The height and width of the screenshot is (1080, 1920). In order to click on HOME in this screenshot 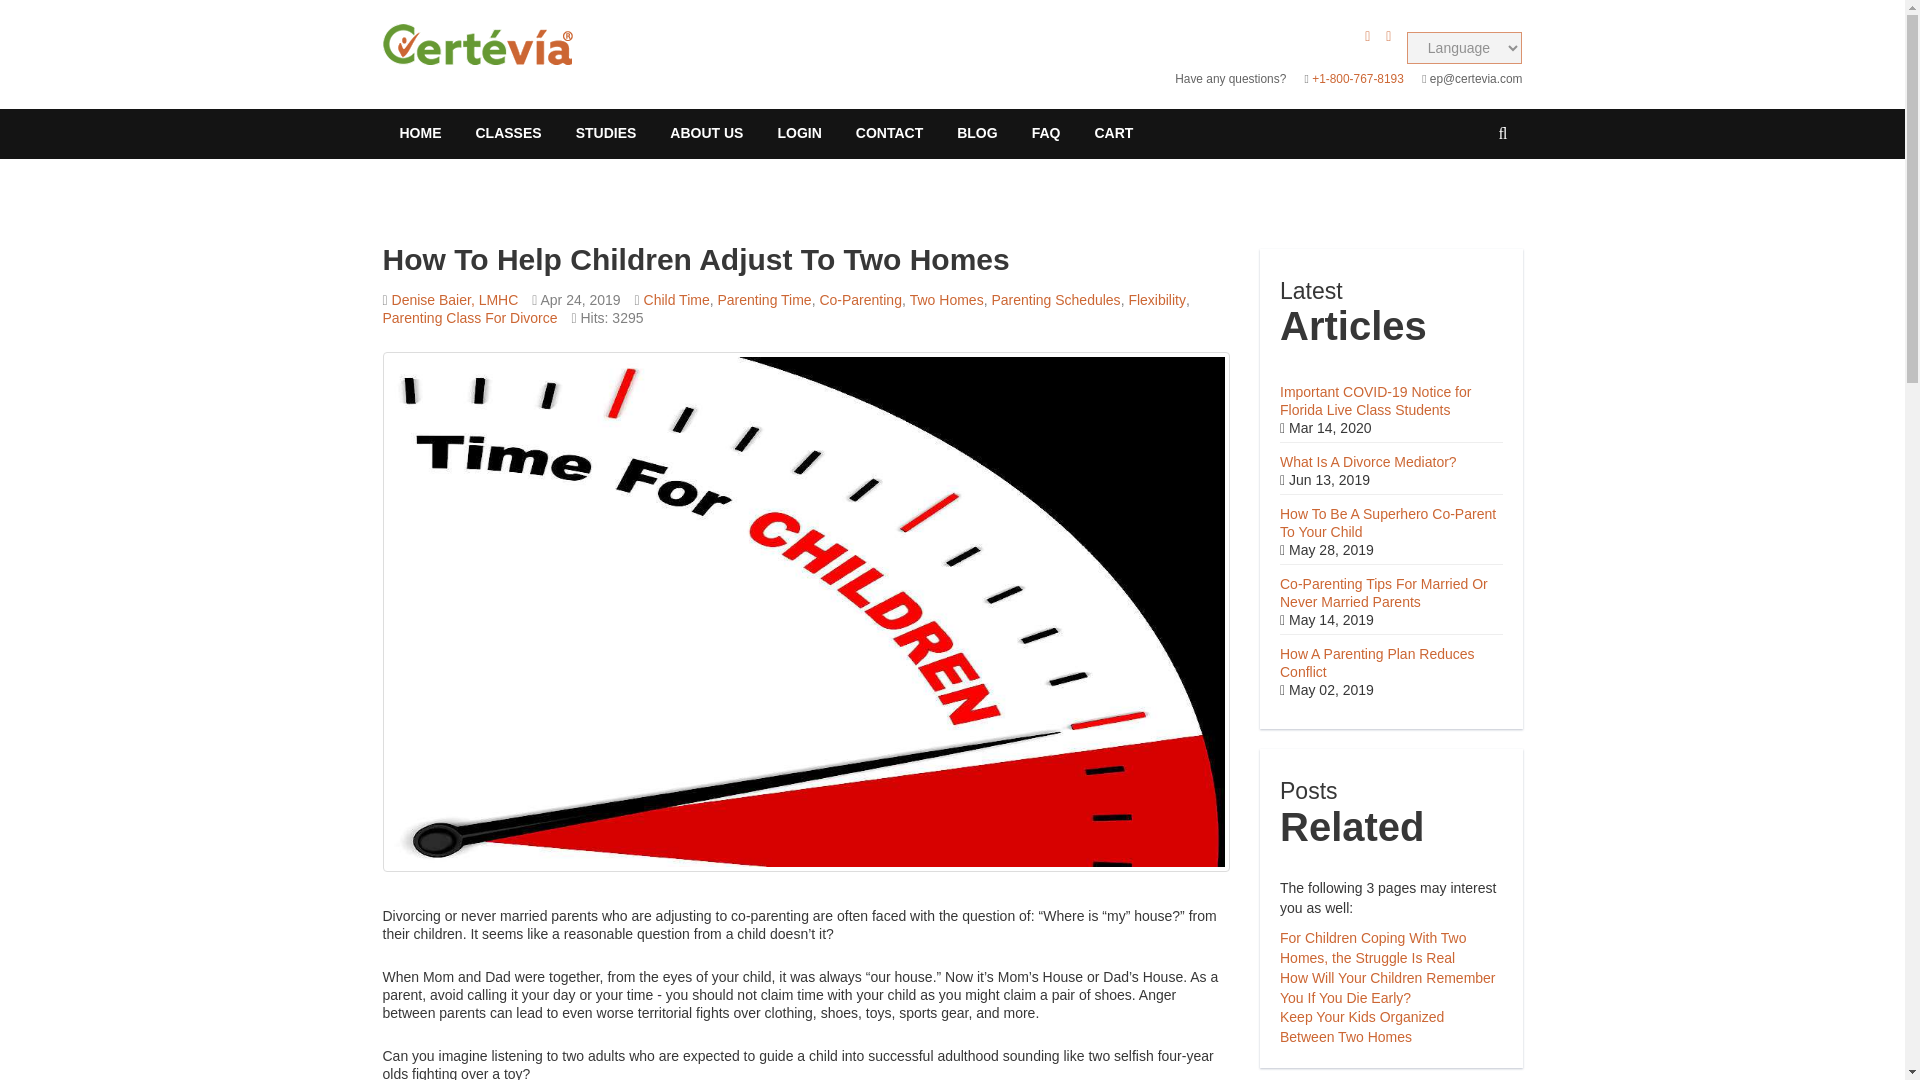, I will do `click(420, 134)`.